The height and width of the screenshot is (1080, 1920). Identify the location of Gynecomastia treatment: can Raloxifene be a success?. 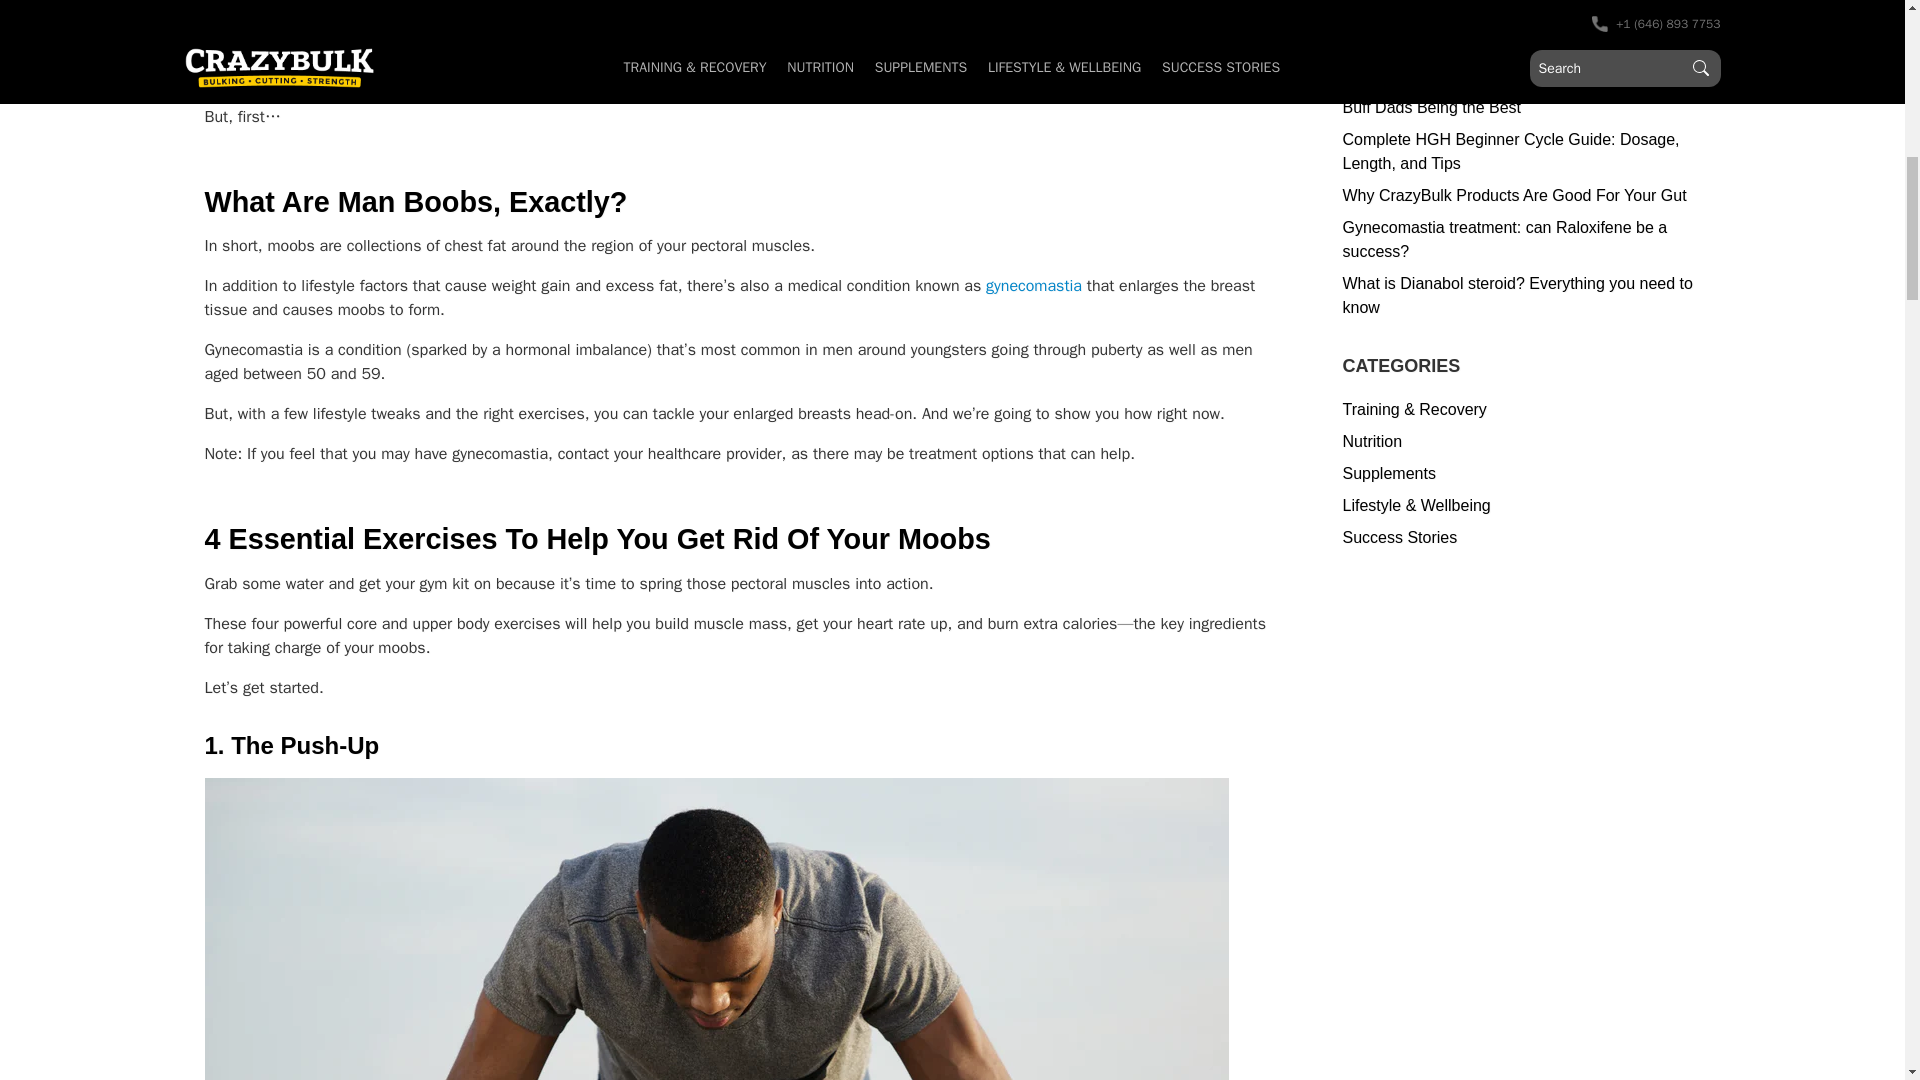
(1520, 240).